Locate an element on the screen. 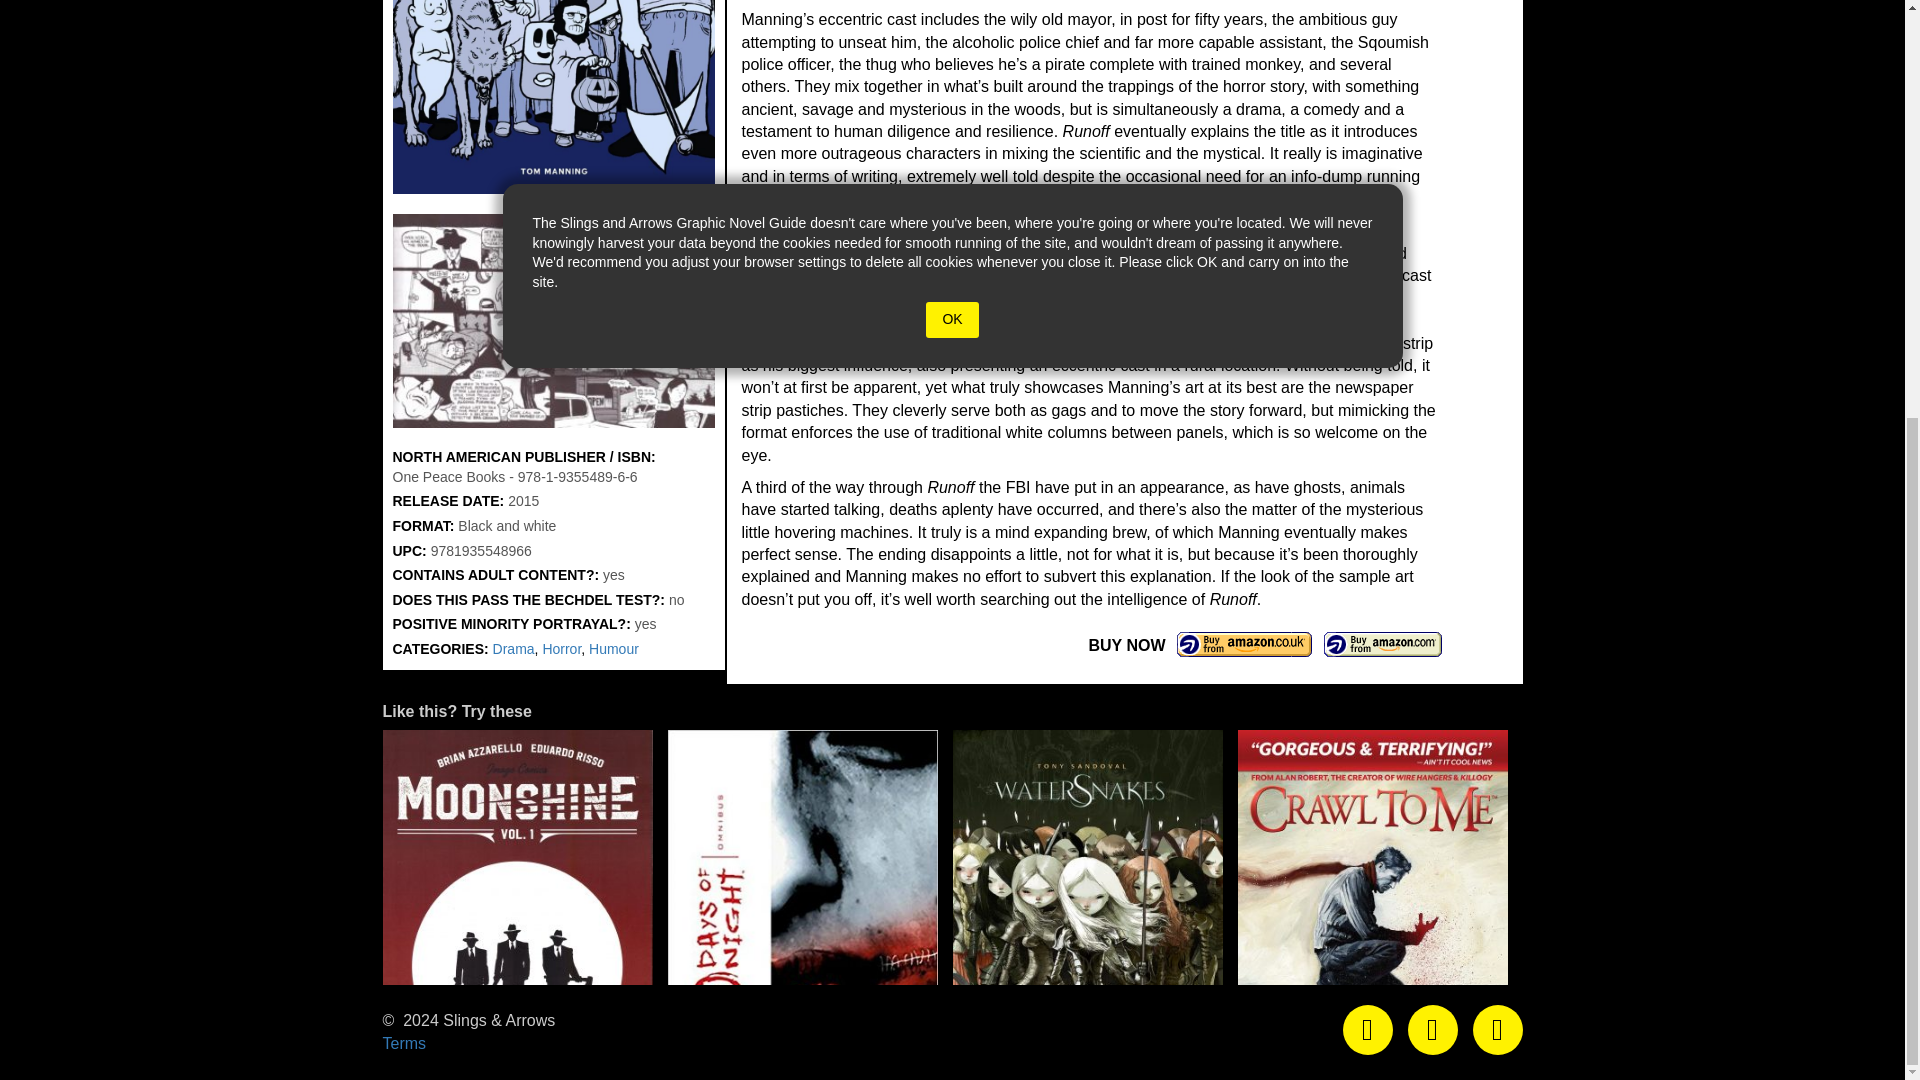 This screenshot has width=1920, height=1080. Humour is located at coordinates (614, 648).